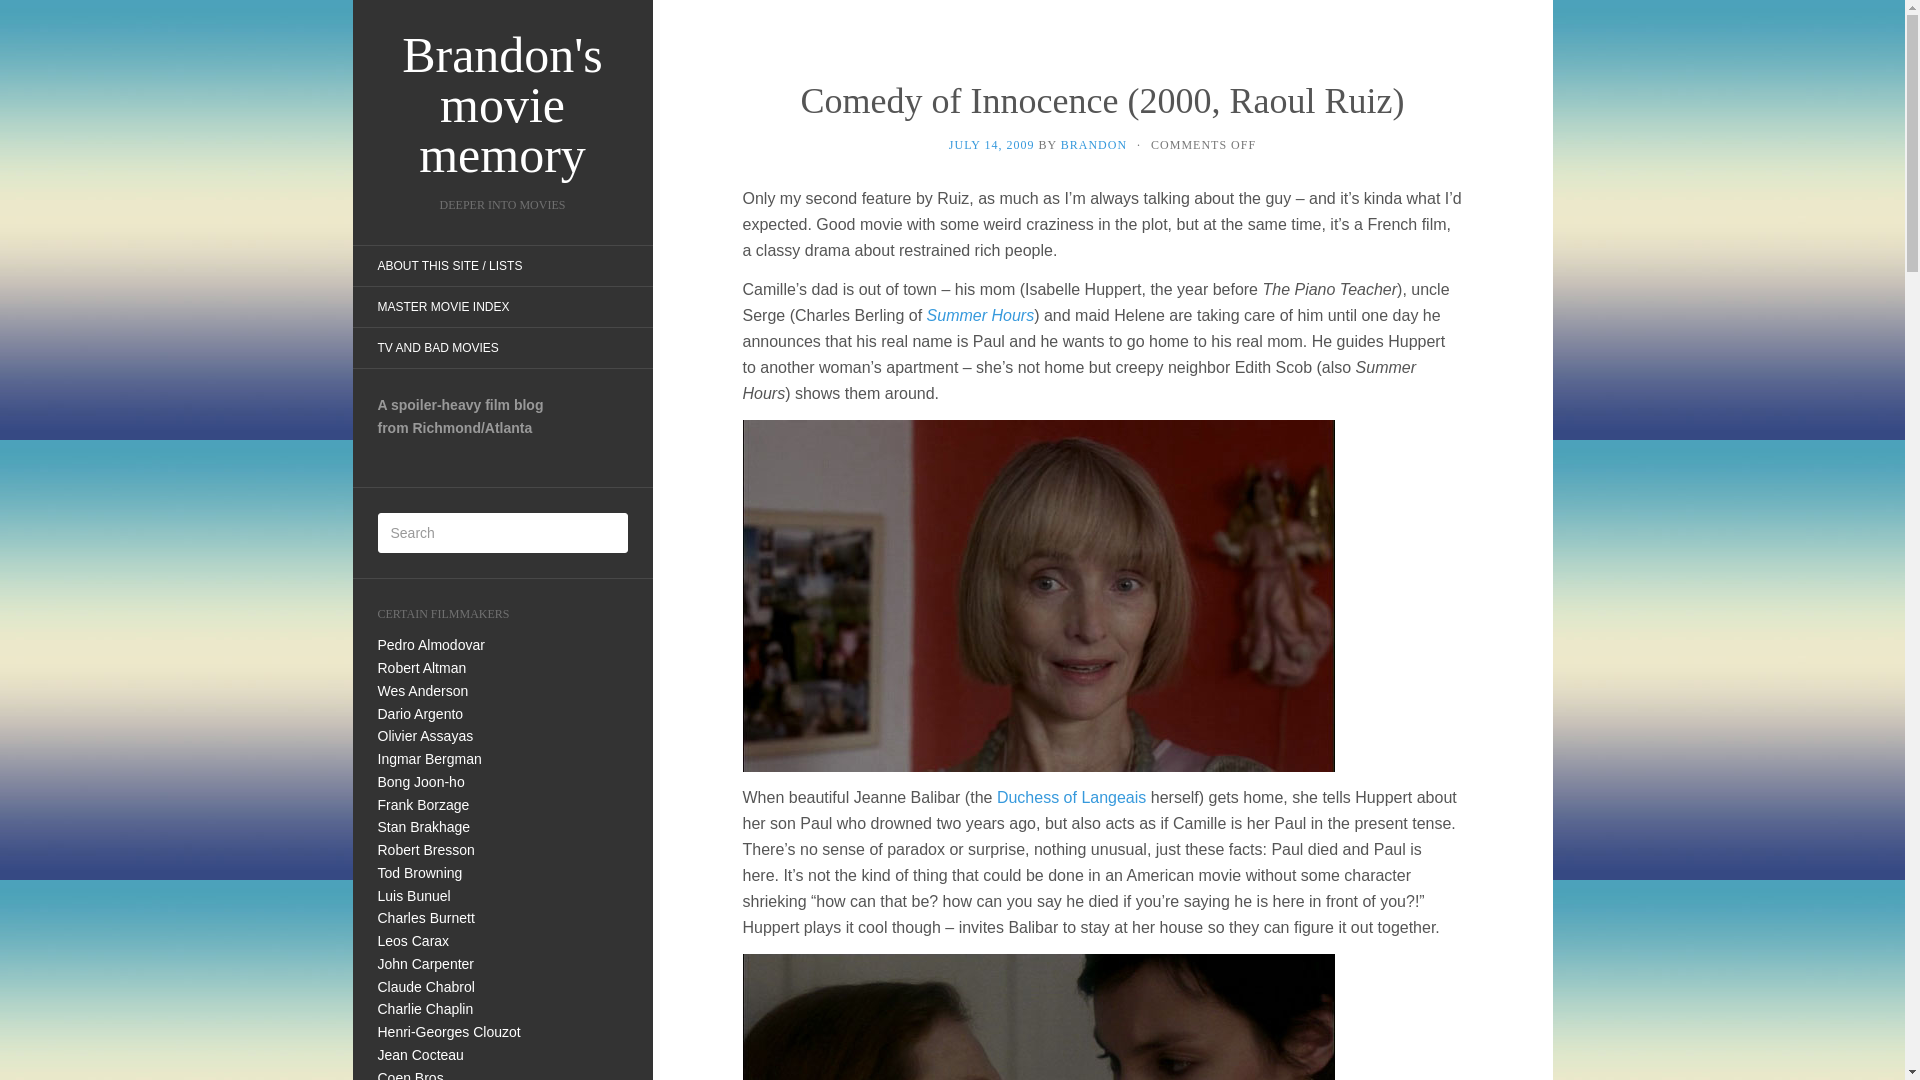 The image size is (1920, 1080). I want to click on Wes Anderson, so click(423, 690).